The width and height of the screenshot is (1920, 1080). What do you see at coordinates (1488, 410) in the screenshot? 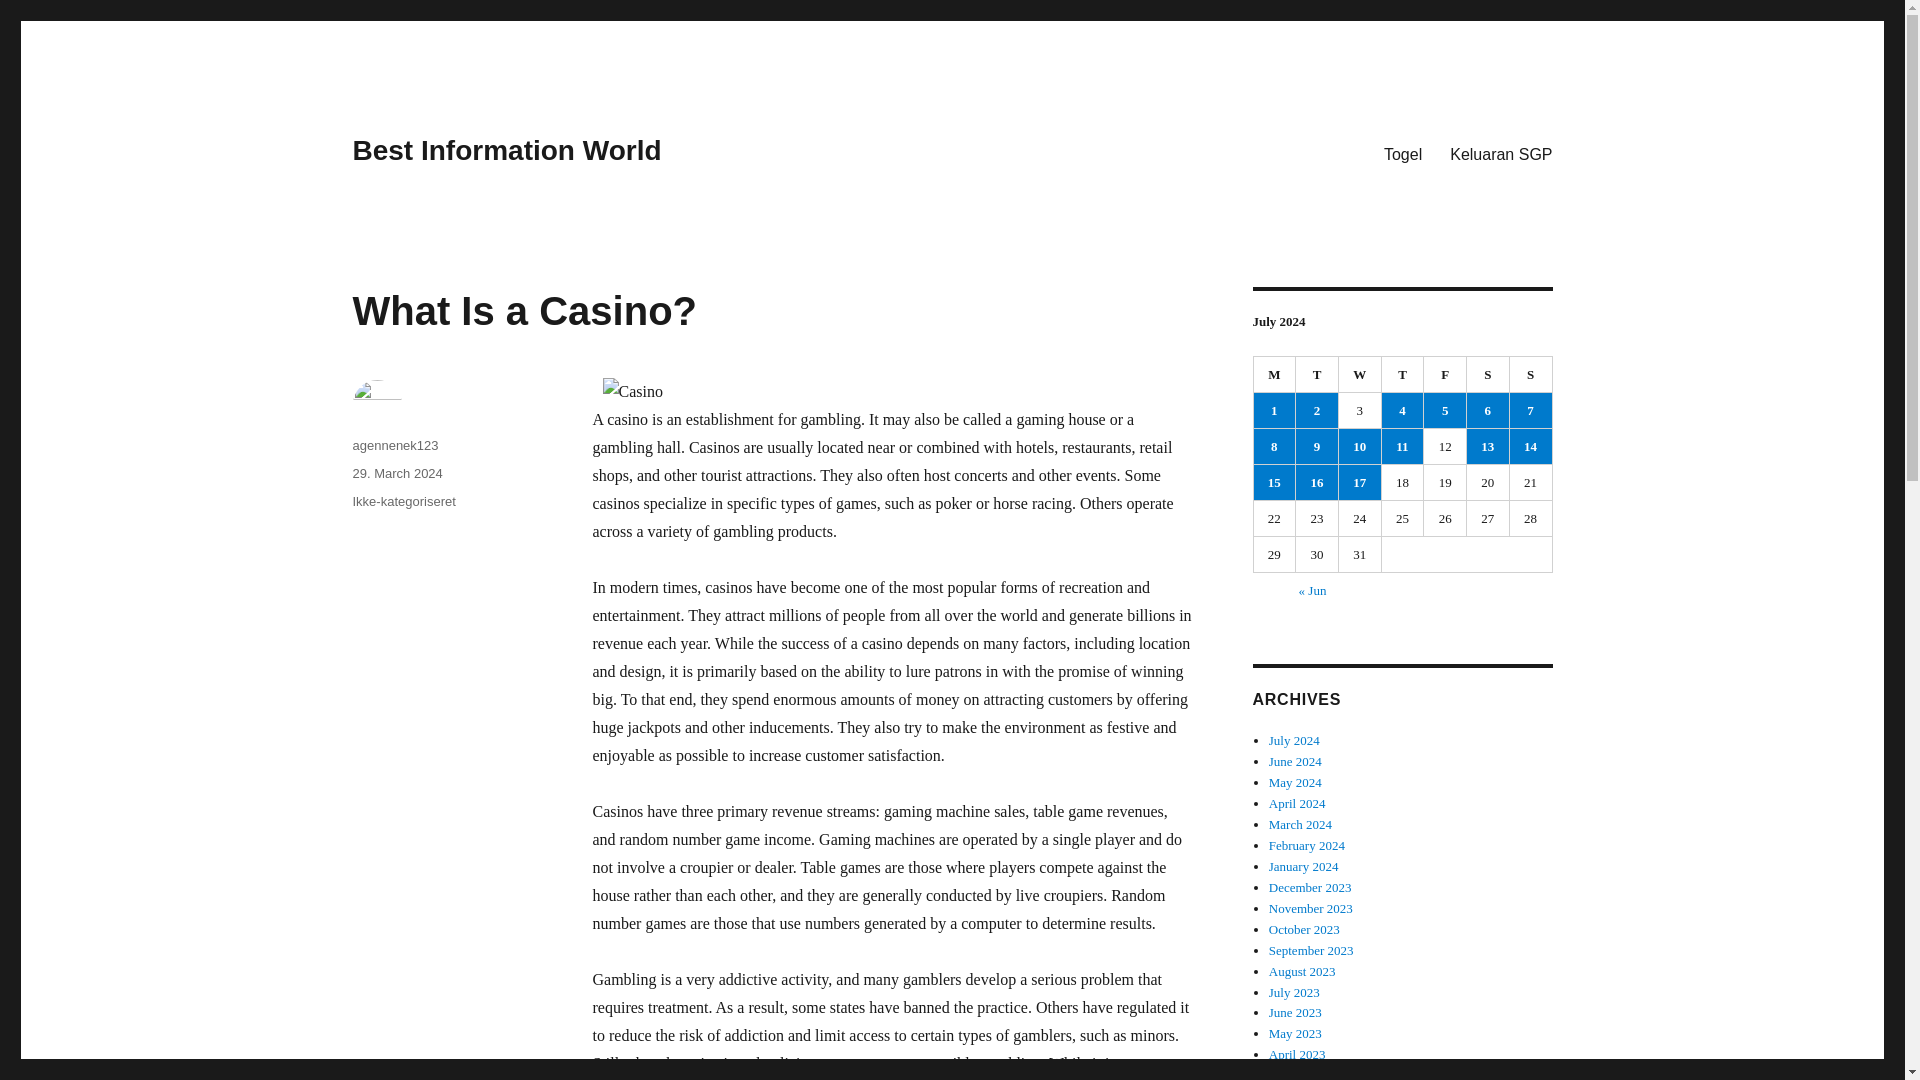
I see `6` at bounding box center [1488, 410].